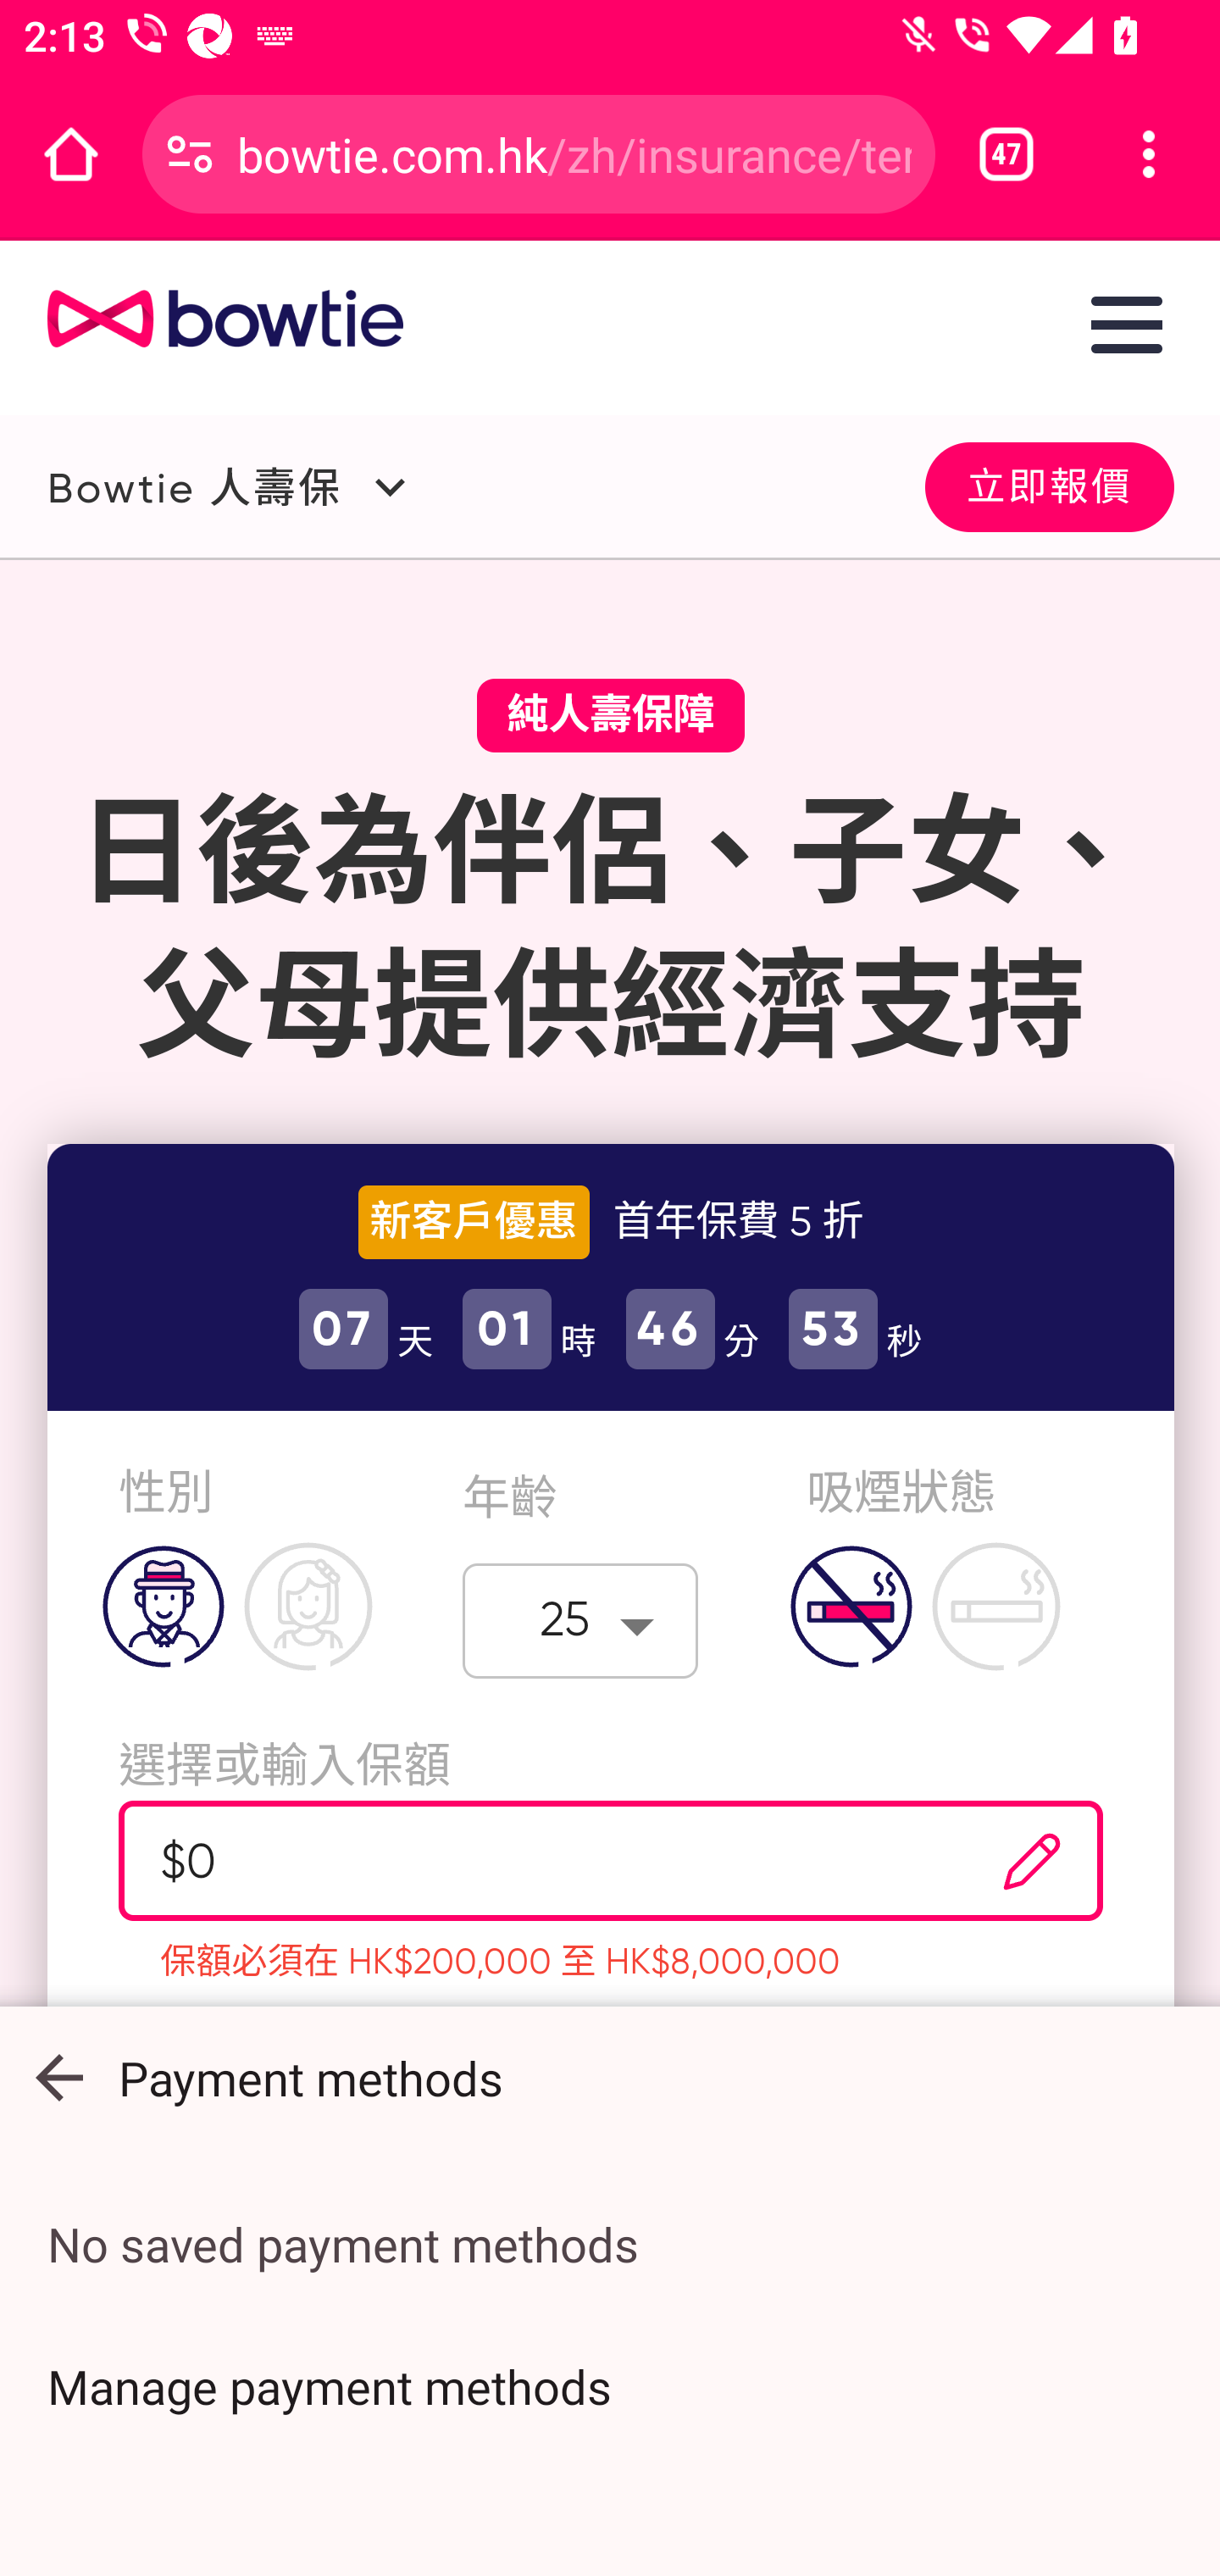 Image resolution: width=1220 pixels, height=2576 pixels. What do you see at coordinates (202, 320) in the screenshot?
I see `www.bowtie.com` at bounding box center [202, 320].